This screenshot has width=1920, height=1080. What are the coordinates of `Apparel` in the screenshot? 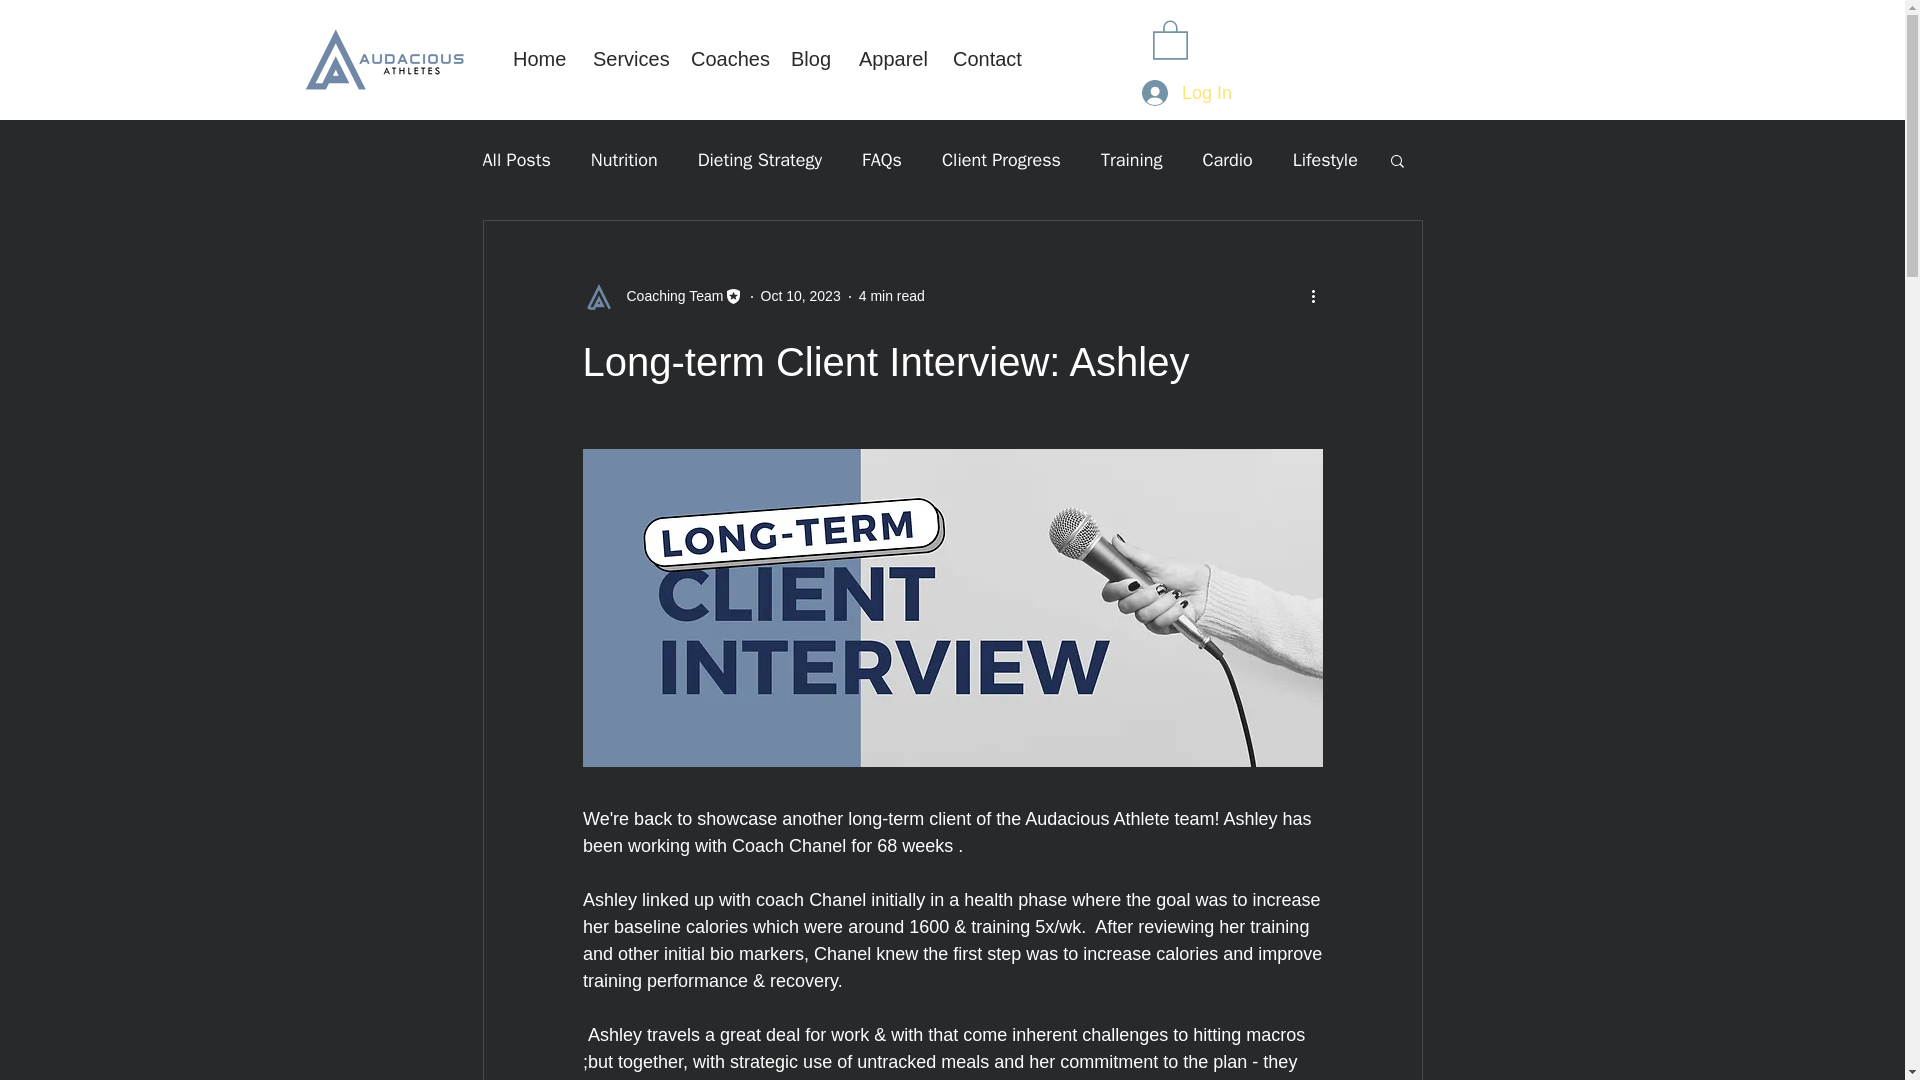 It's located at (891, 60).